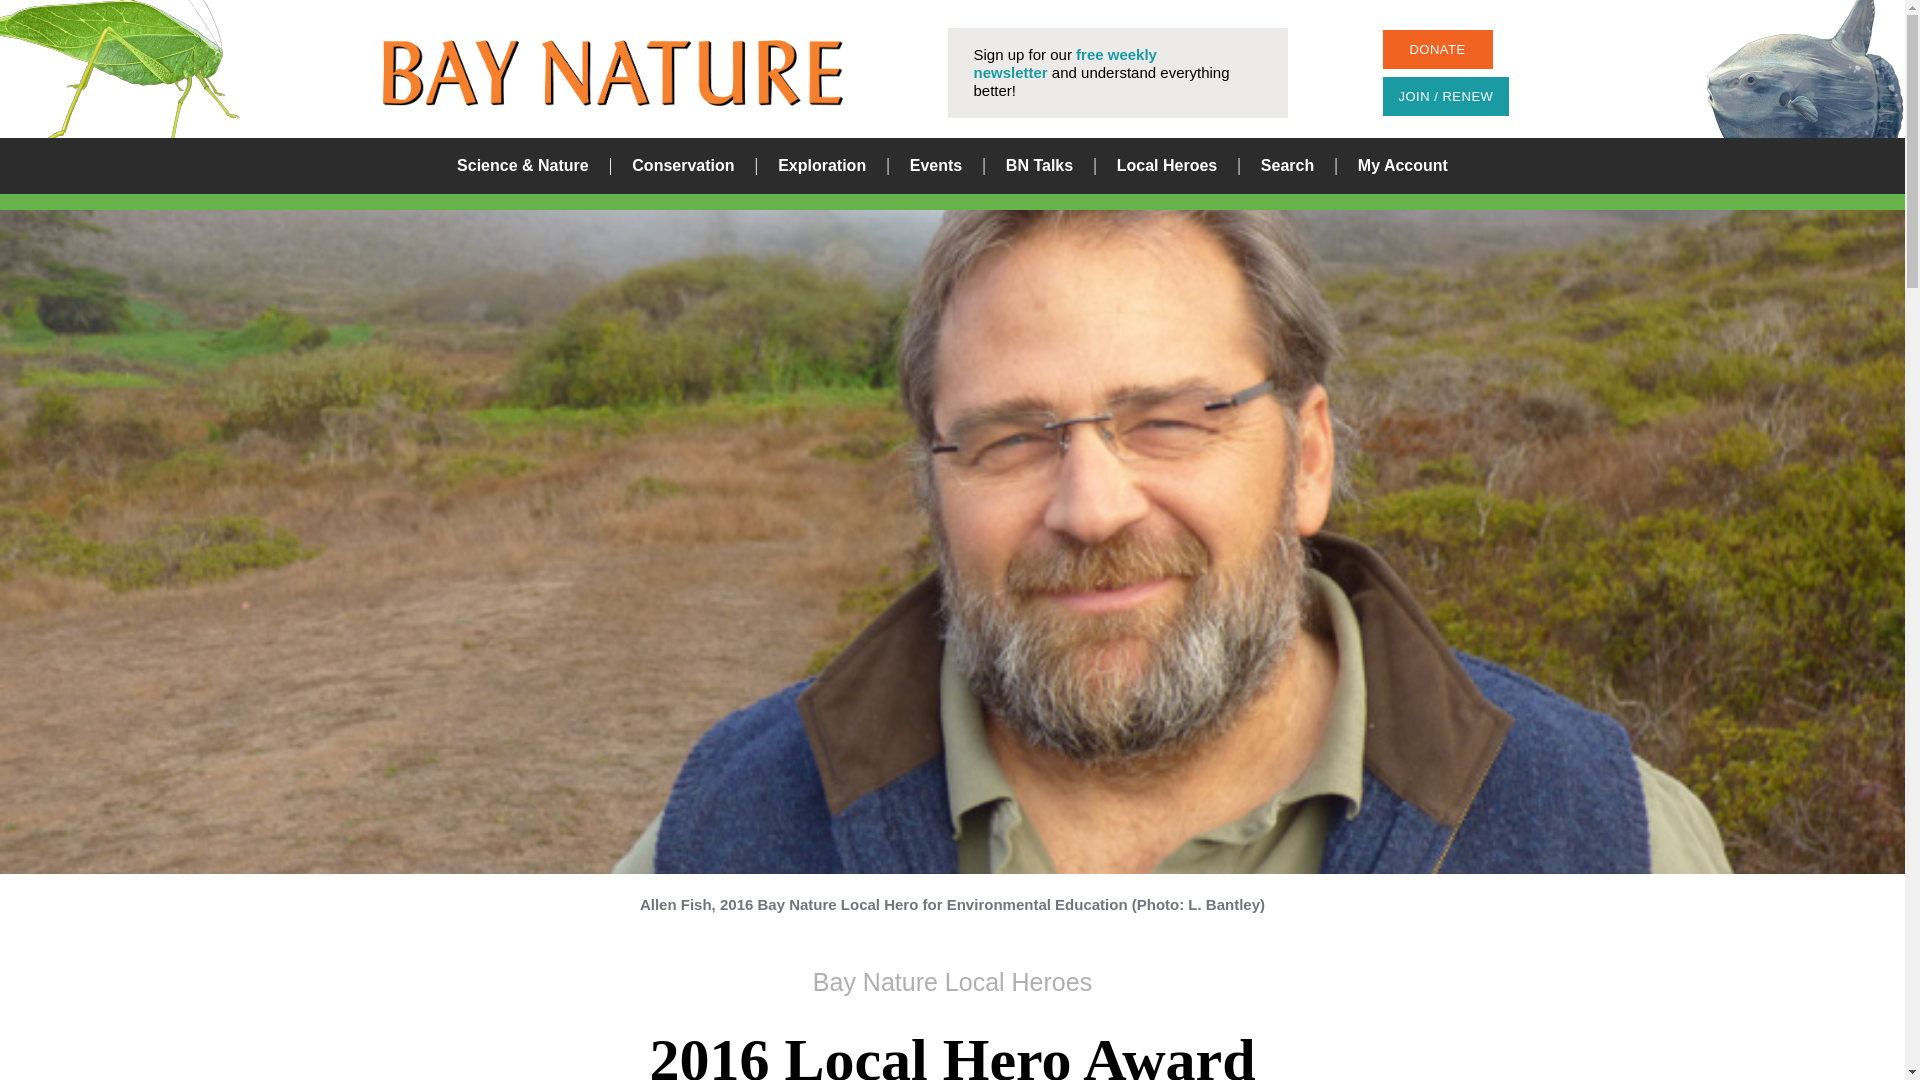  What do you see at coordinates (1065, 64) in the screenshot?
I see `free weekly newsletter` at bounding box center [1065, 64].